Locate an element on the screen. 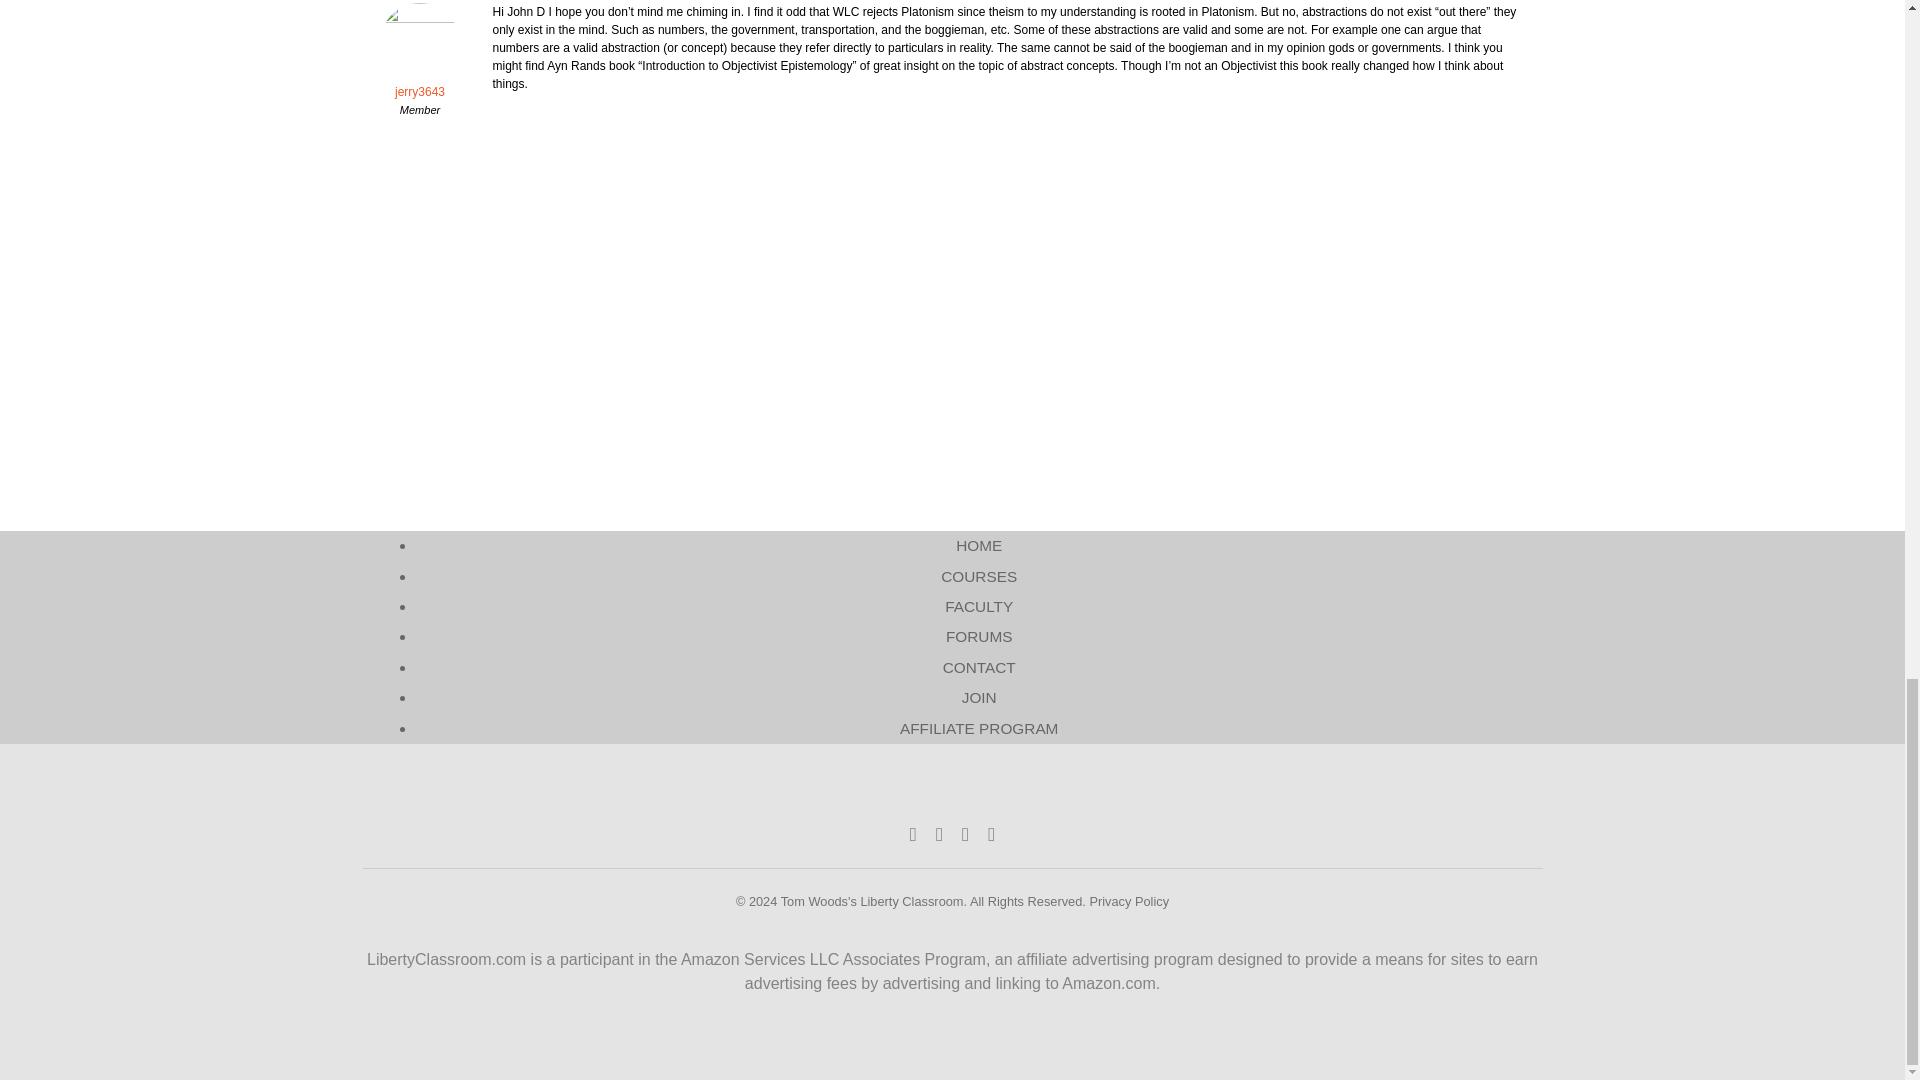 This screenshot has width=1920, height=1080. View jerry3643's profile is located at coordinates (419, 65).